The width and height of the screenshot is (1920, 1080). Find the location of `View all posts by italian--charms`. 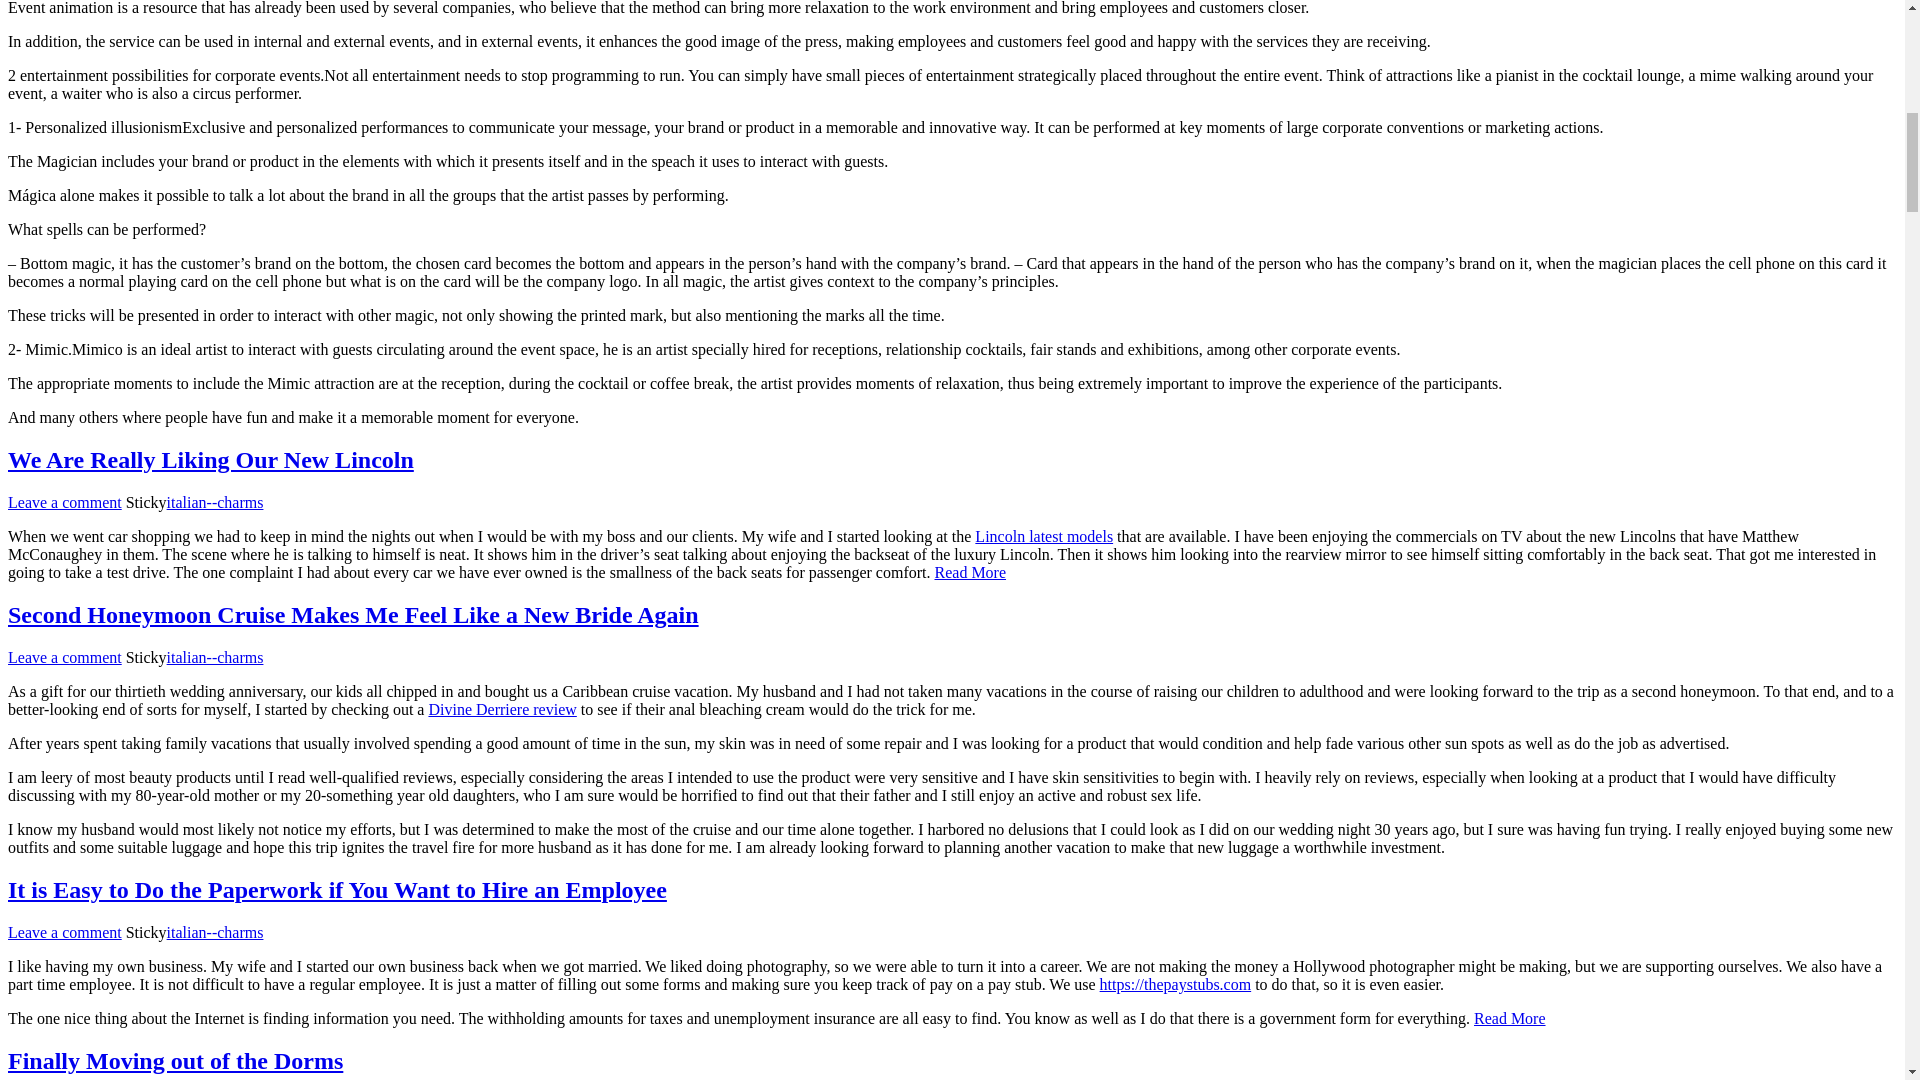

View all posts by italian--charms is located at coordinates (216, 658).